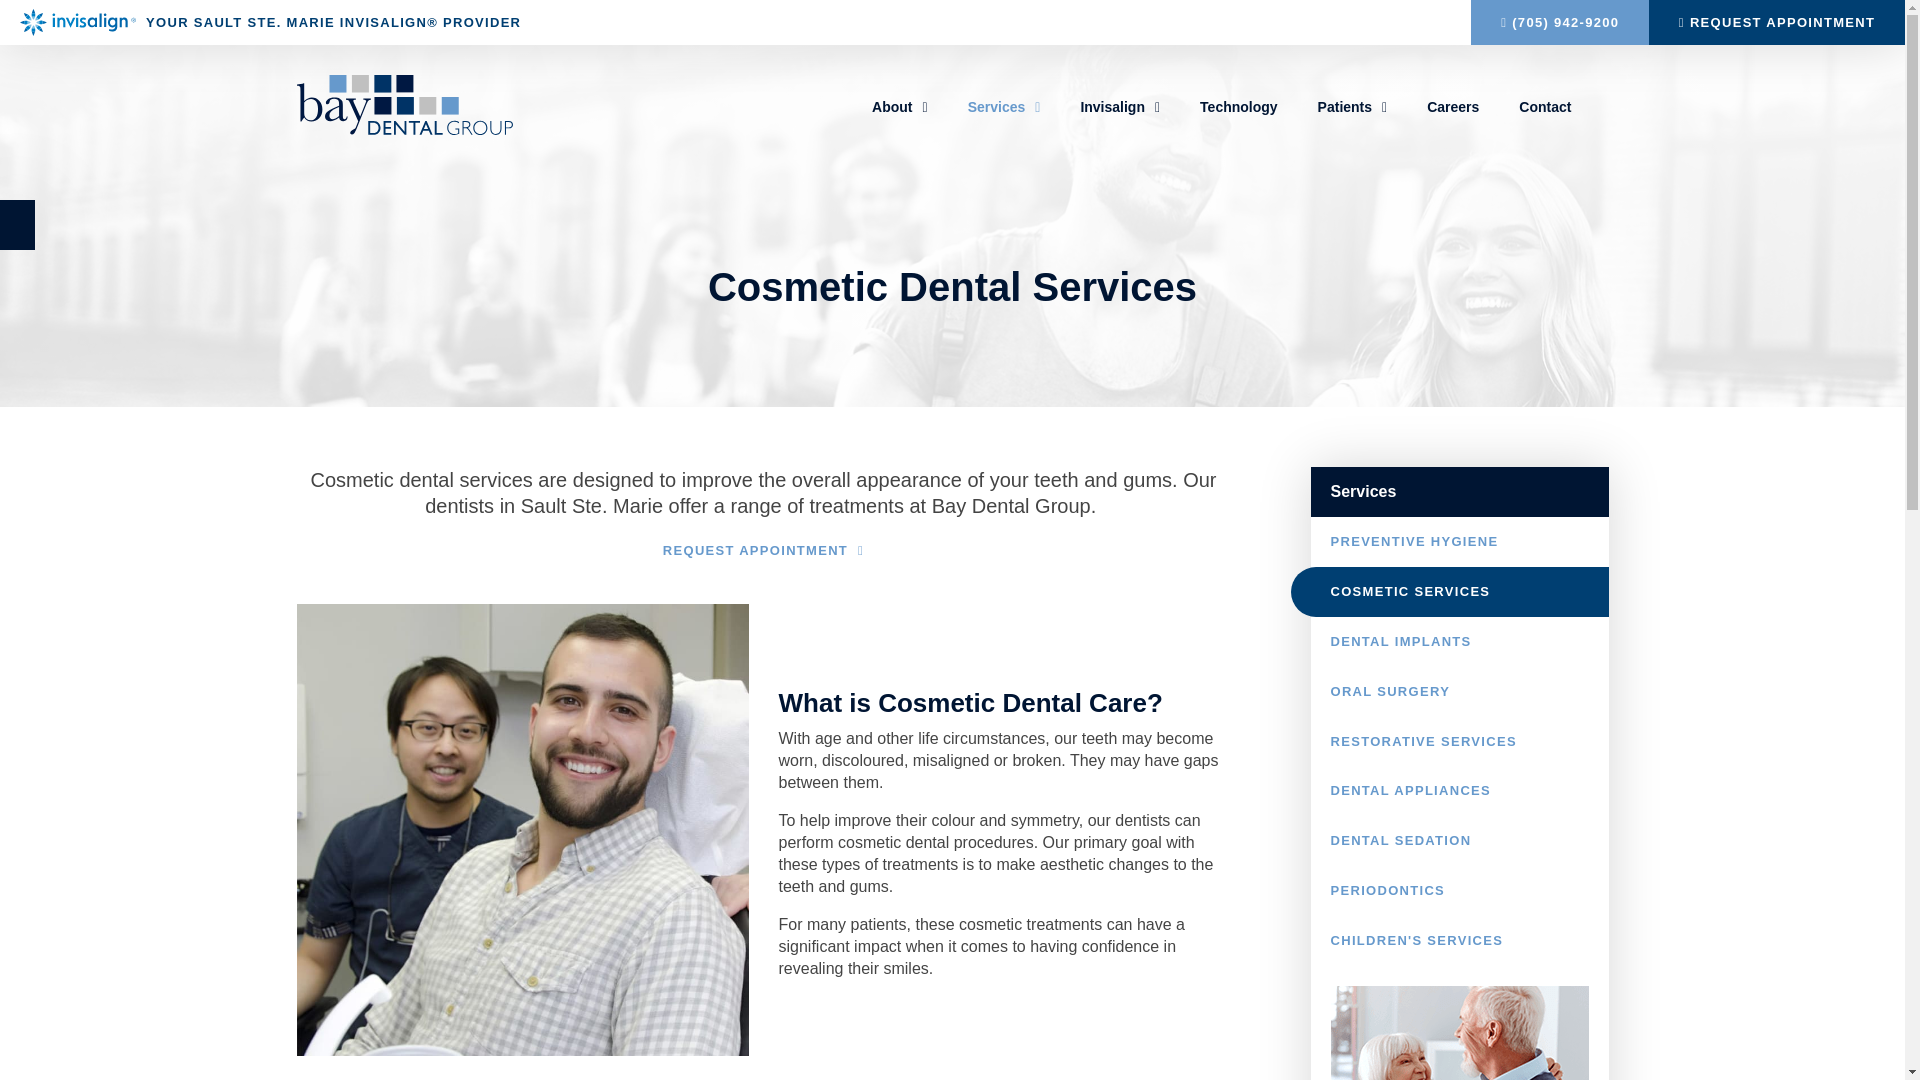 This screenshot has width=1920, height=1080. What do you see at coordinates (1459, 542) in the screenshot?
I see `PREVENTIVE HYGIENE` at bounding box center [1459, 542].